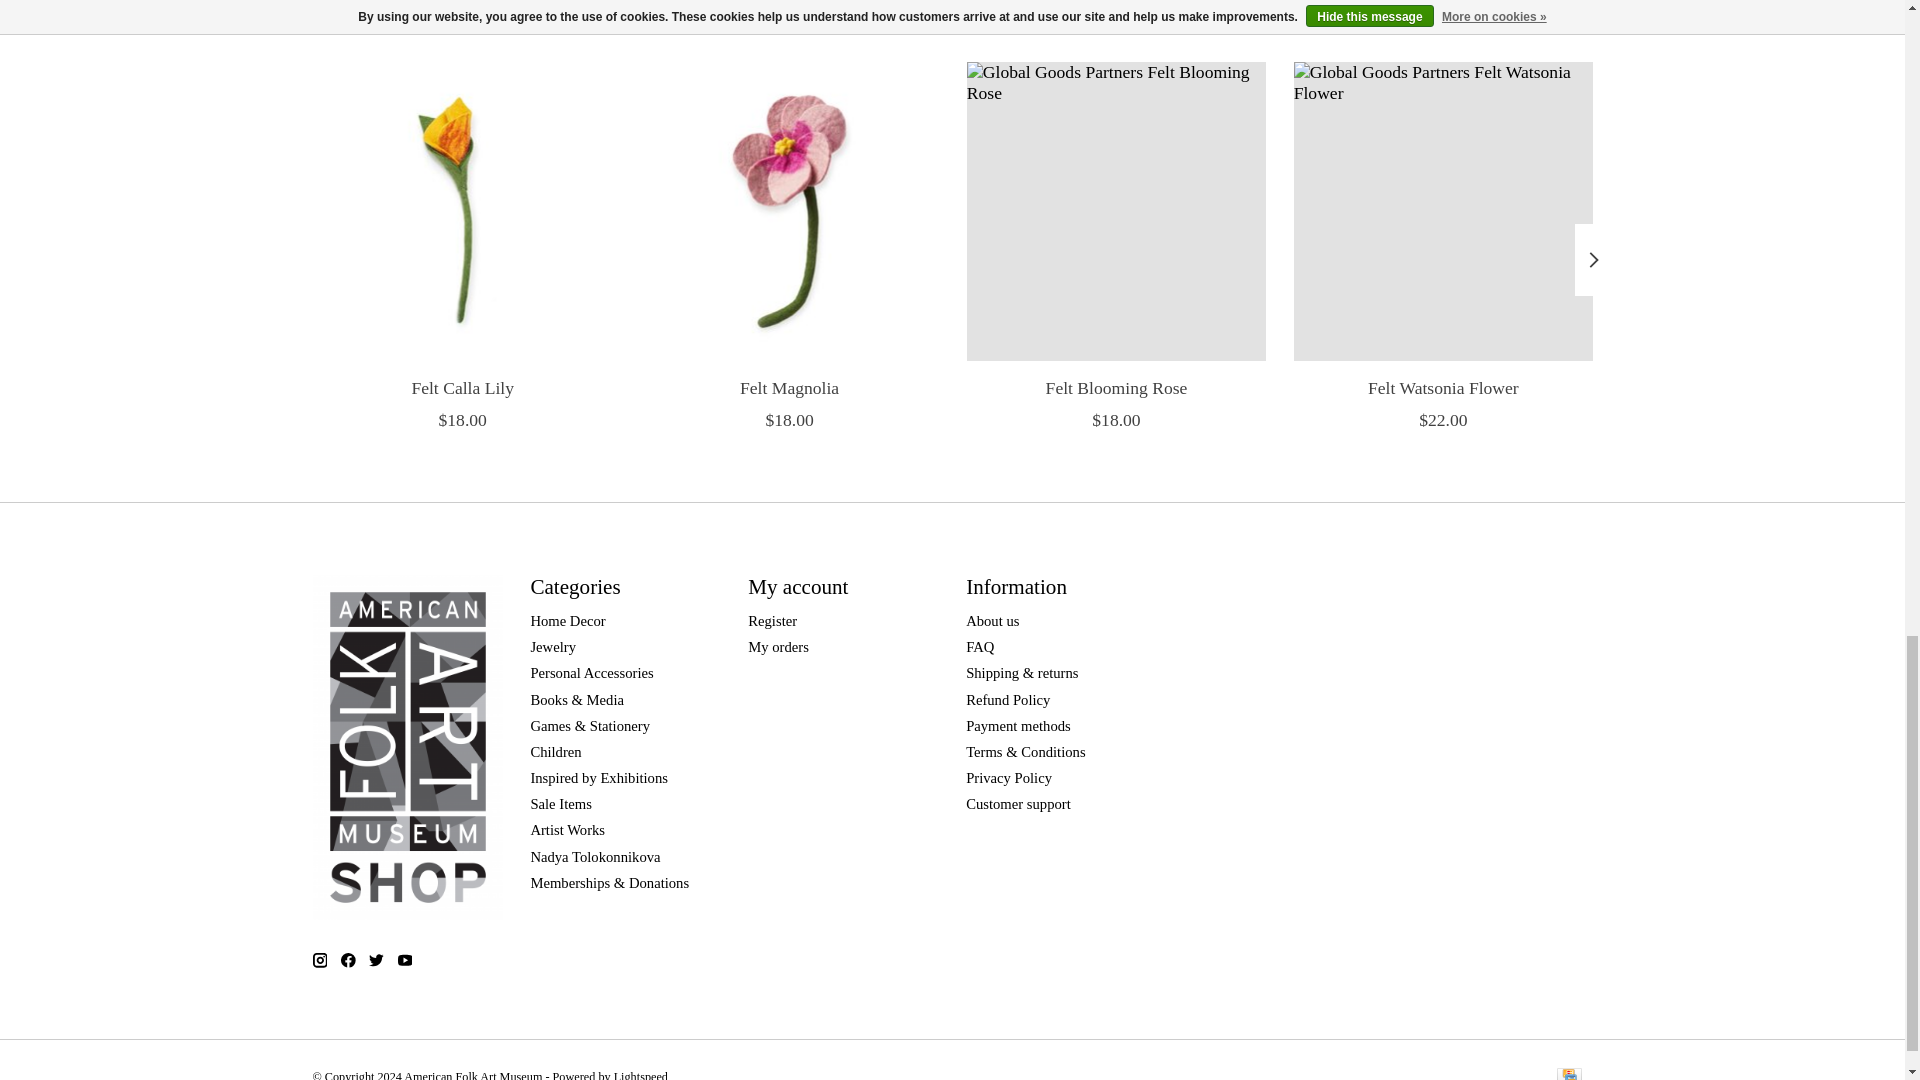 The width and height of the screenshot is (1920, 1080). What do you see at coordinates (980, 646) in the screenshot?
I see `FAQ` at bounding box center [980, 646].